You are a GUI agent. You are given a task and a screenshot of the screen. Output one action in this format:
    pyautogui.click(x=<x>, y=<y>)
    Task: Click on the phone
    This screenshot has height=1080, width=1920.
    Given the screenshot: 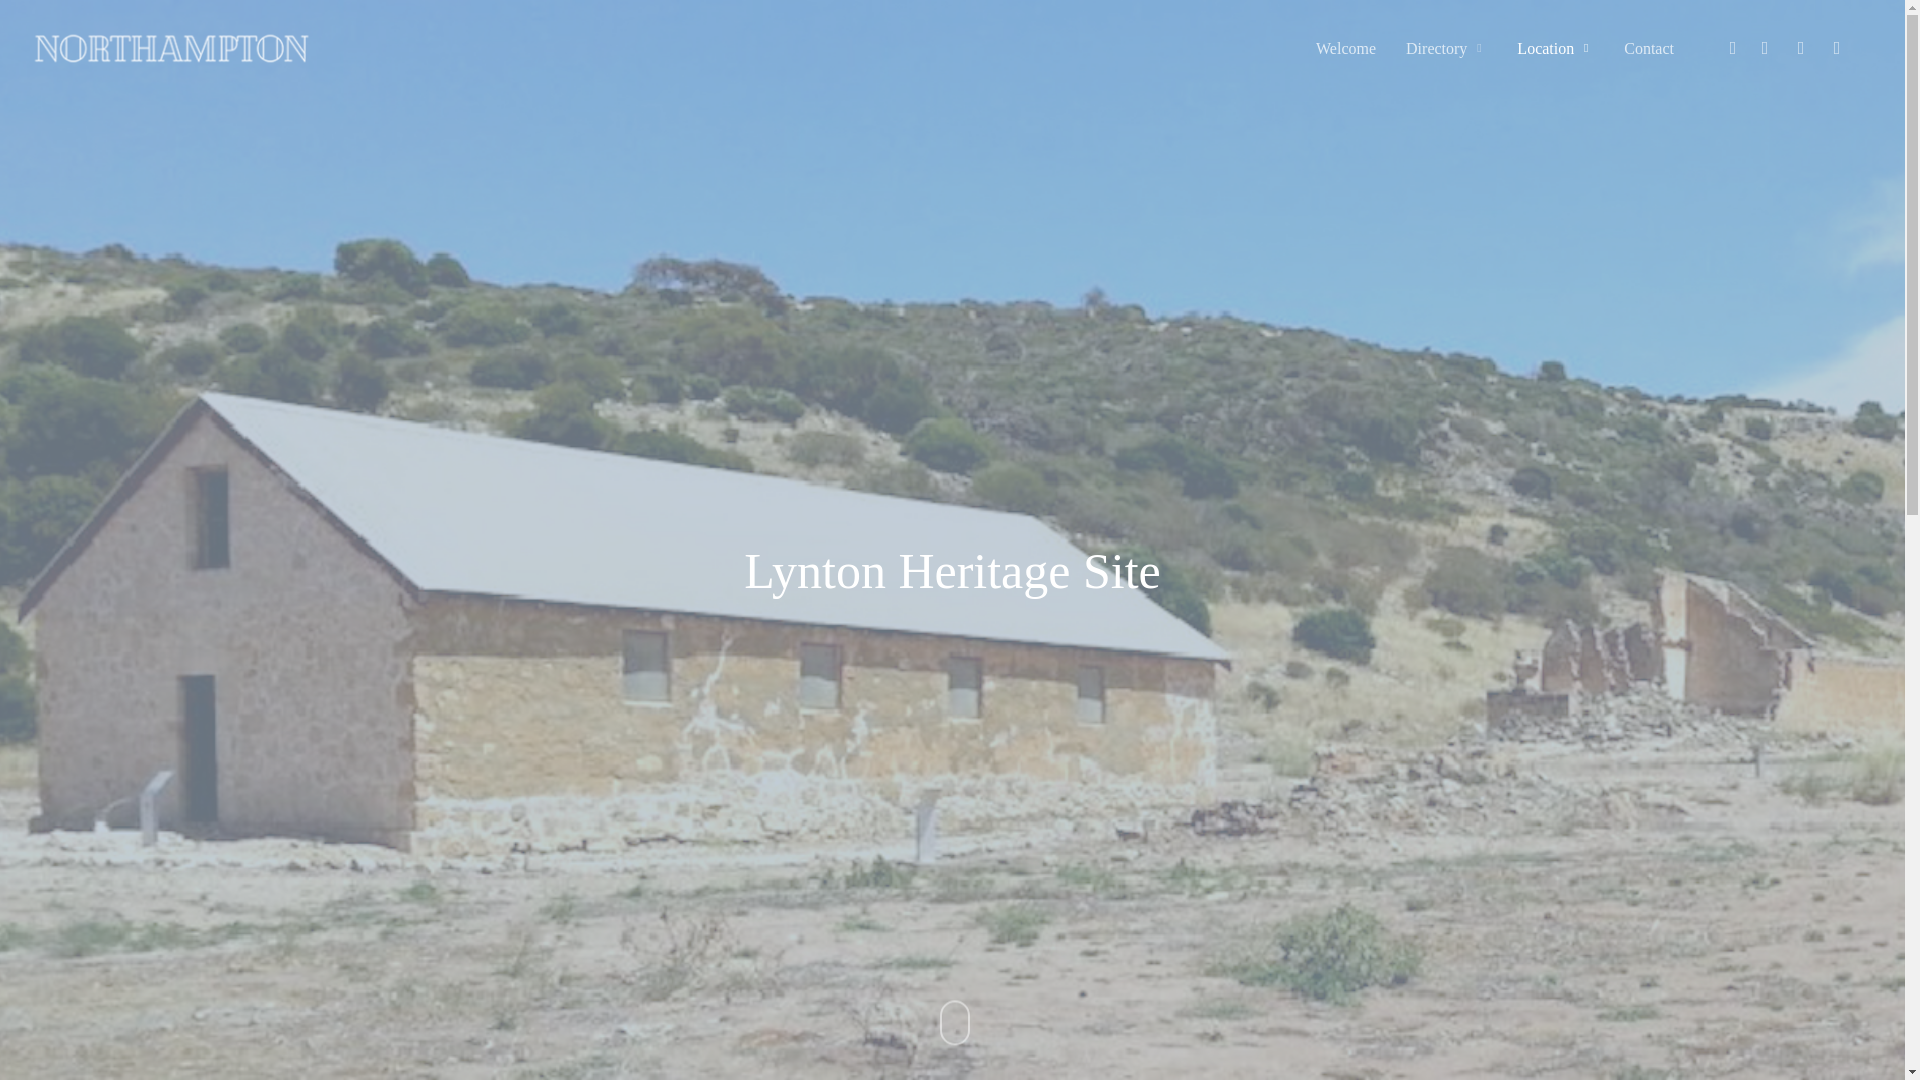 What is the action you would take?
    pyautogui.click(x=1800, y=48)
    